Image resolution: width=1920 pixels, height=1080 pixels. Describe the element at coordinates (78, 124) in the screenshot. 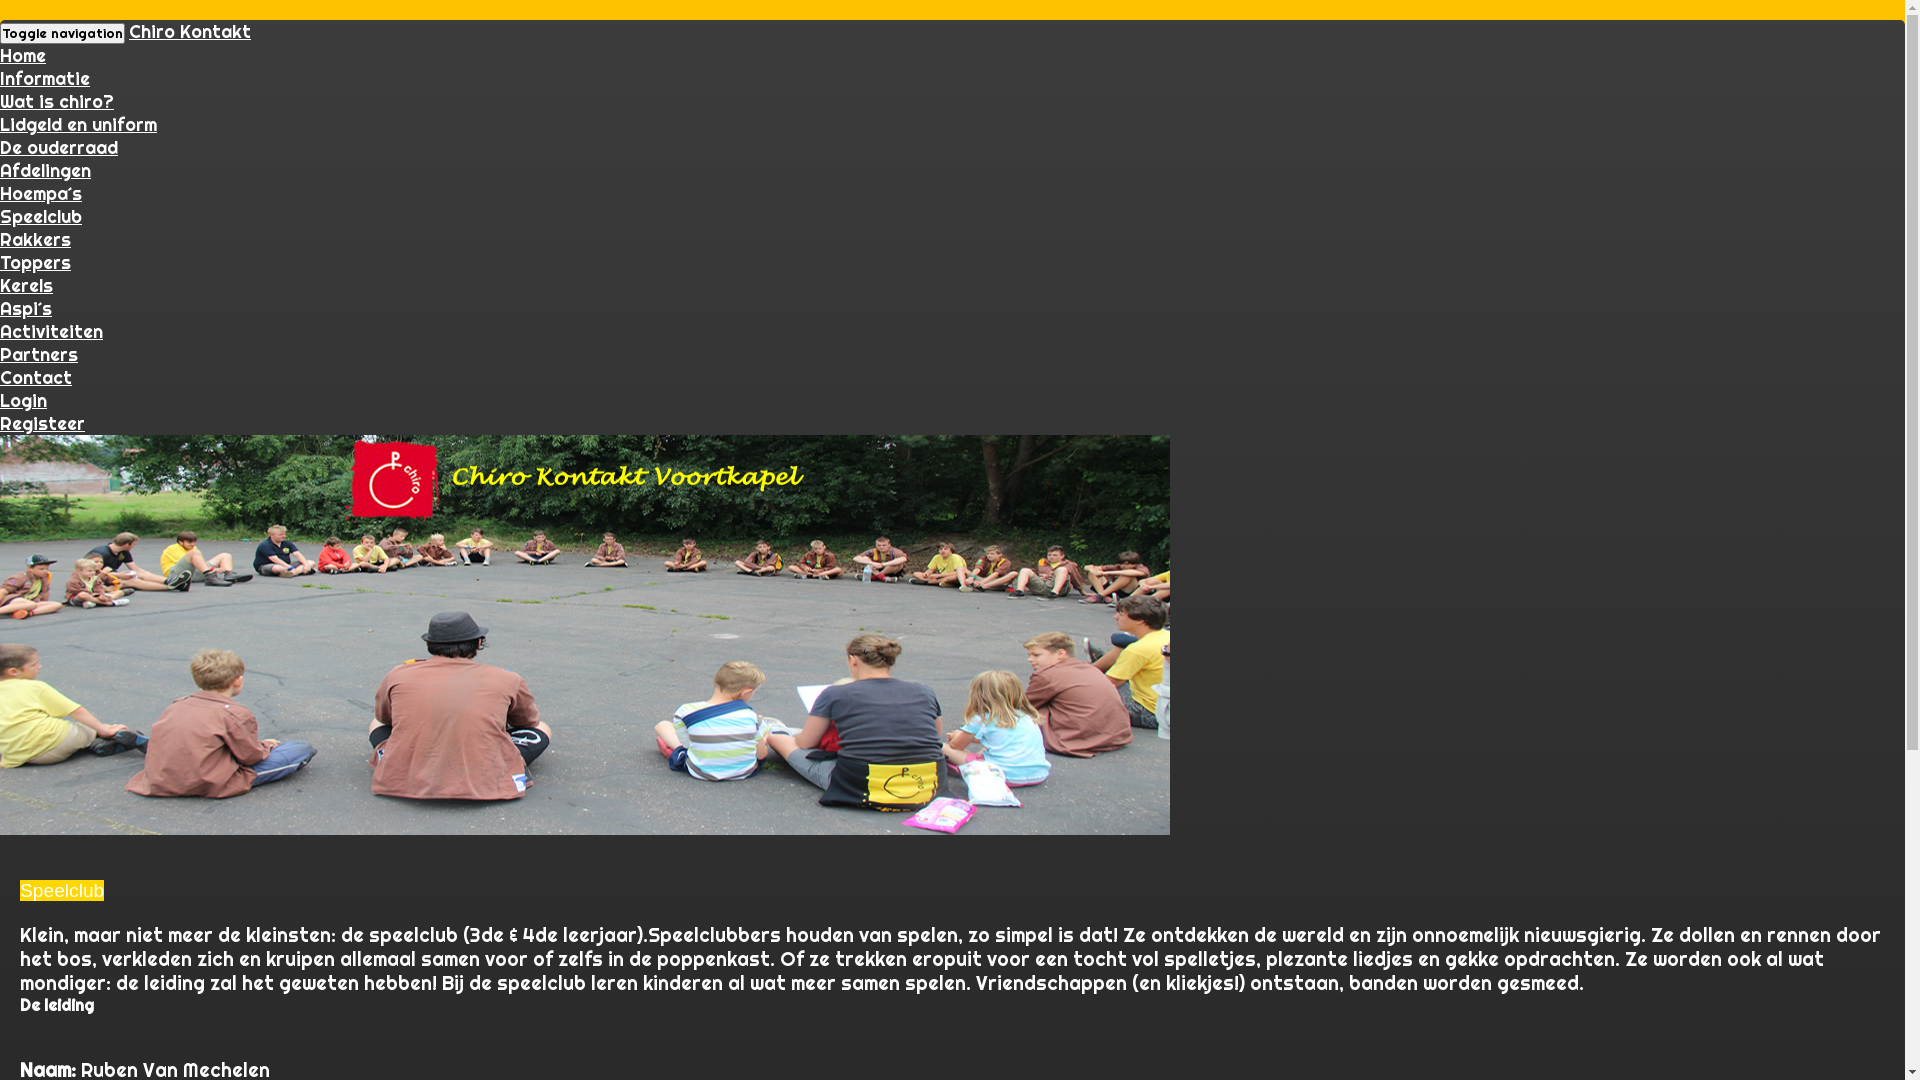

I see `Lidgeld en uniform` at that location.